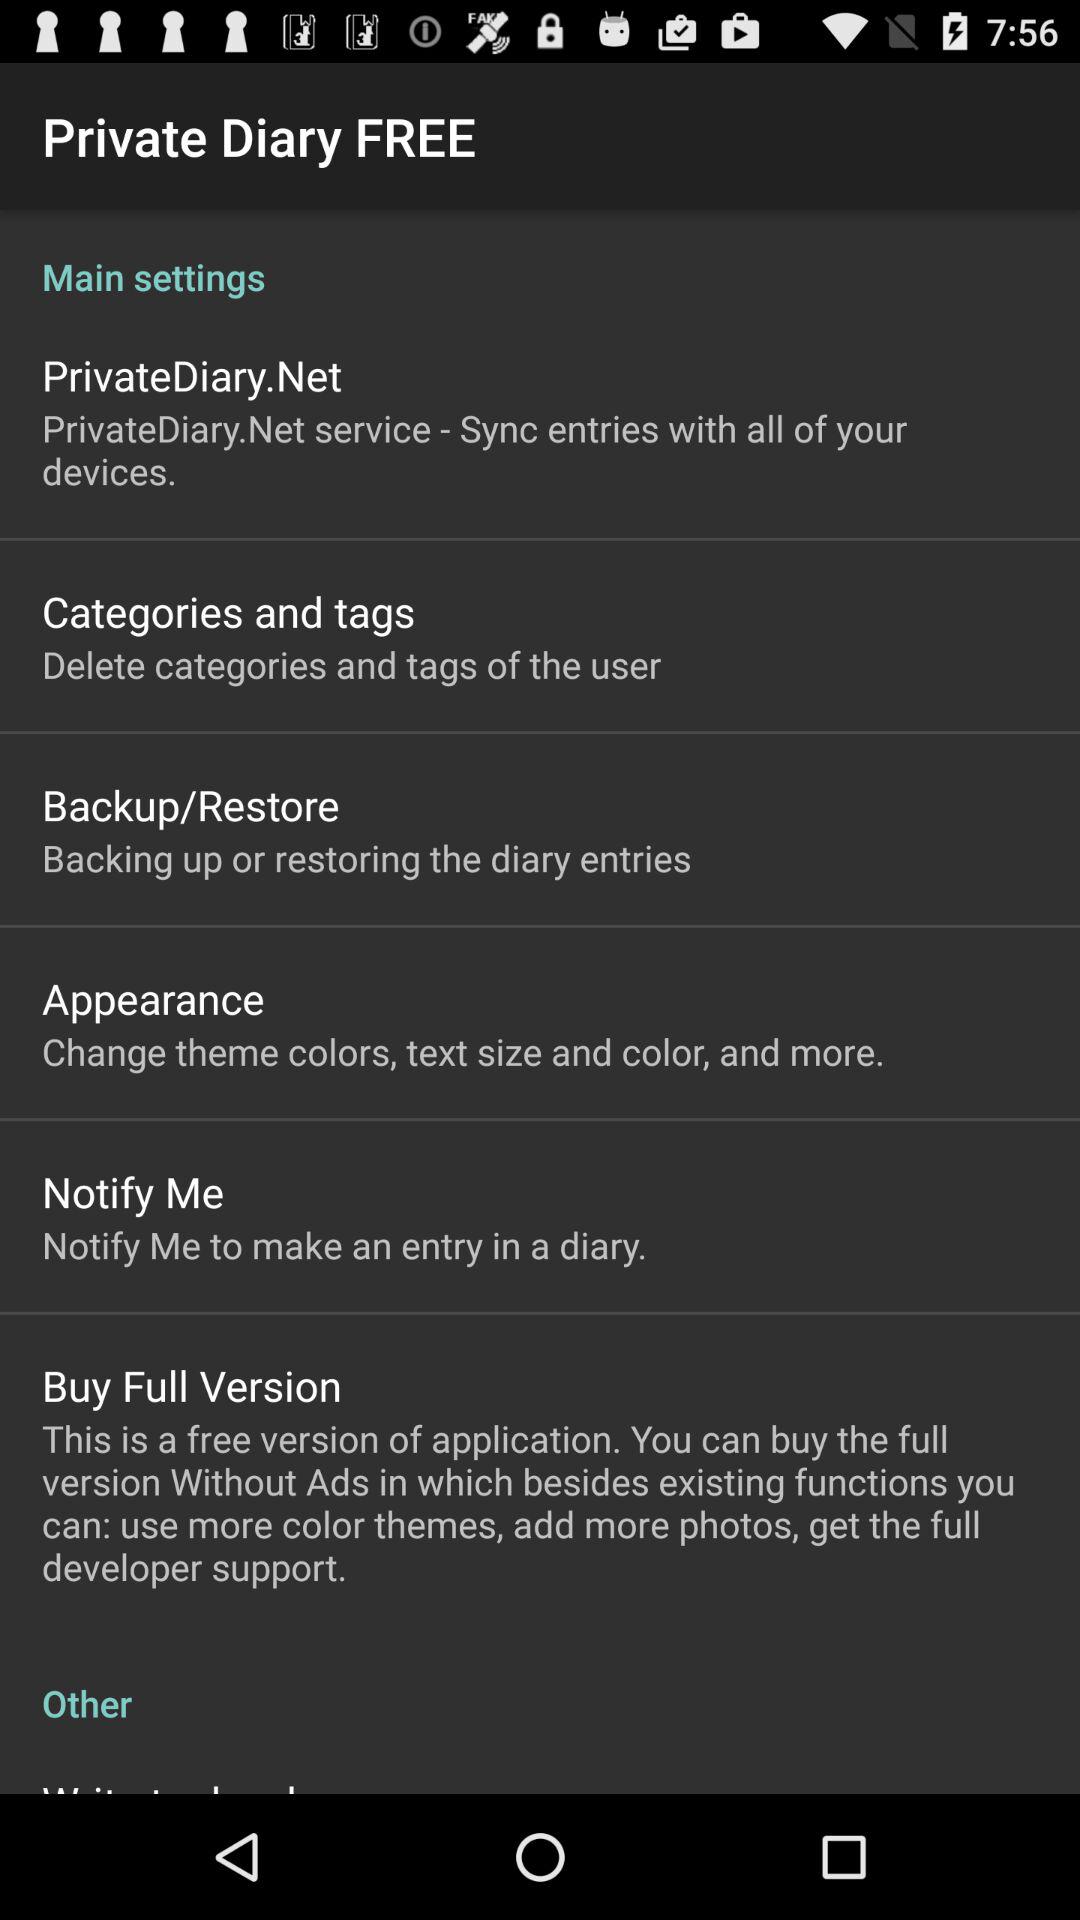  What do you see at coordinates (540, 1502) in the screenshot?
I see `click app above other app` at bounding box center [540, 1502].